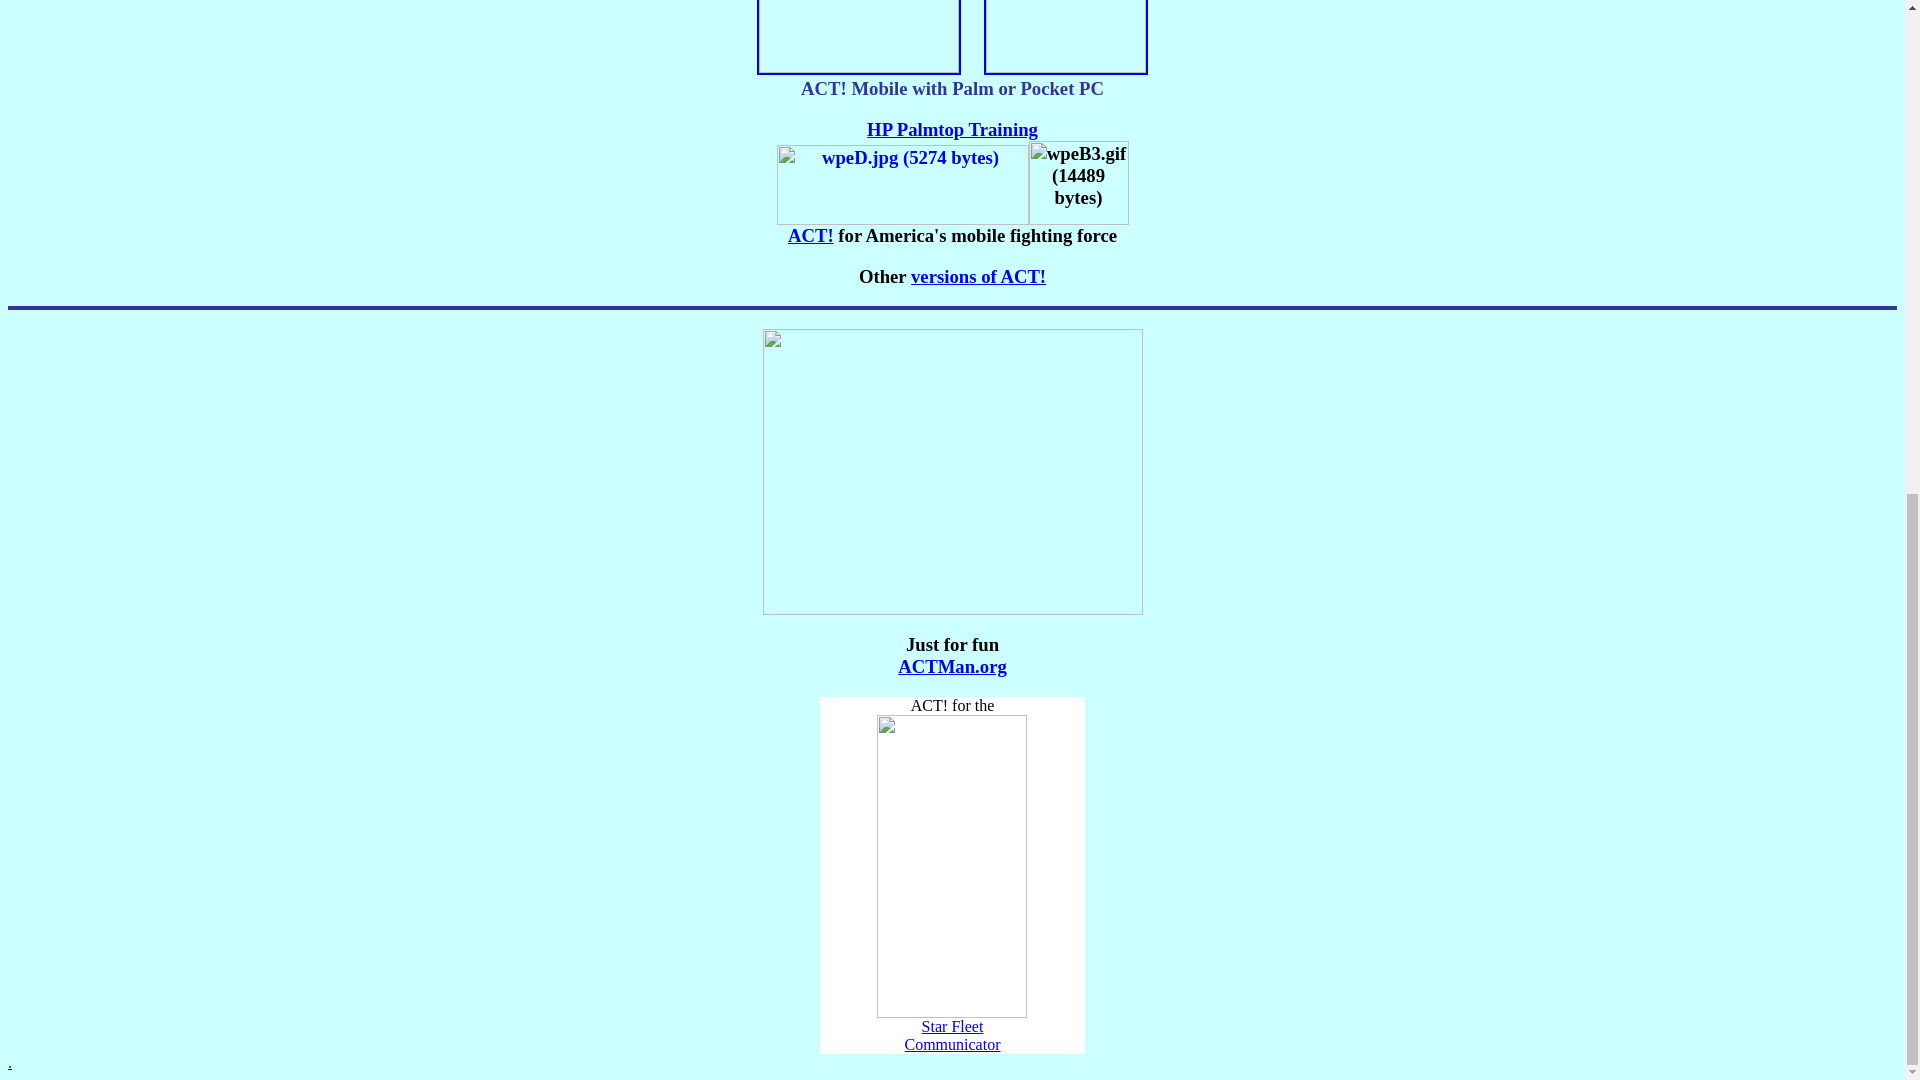 This screenshot has height=1080, width=1920. What do you see at coordinates (952, 129) in the screenshot?
I see `HP Palmtop Training` at bounding box center [952, 129].